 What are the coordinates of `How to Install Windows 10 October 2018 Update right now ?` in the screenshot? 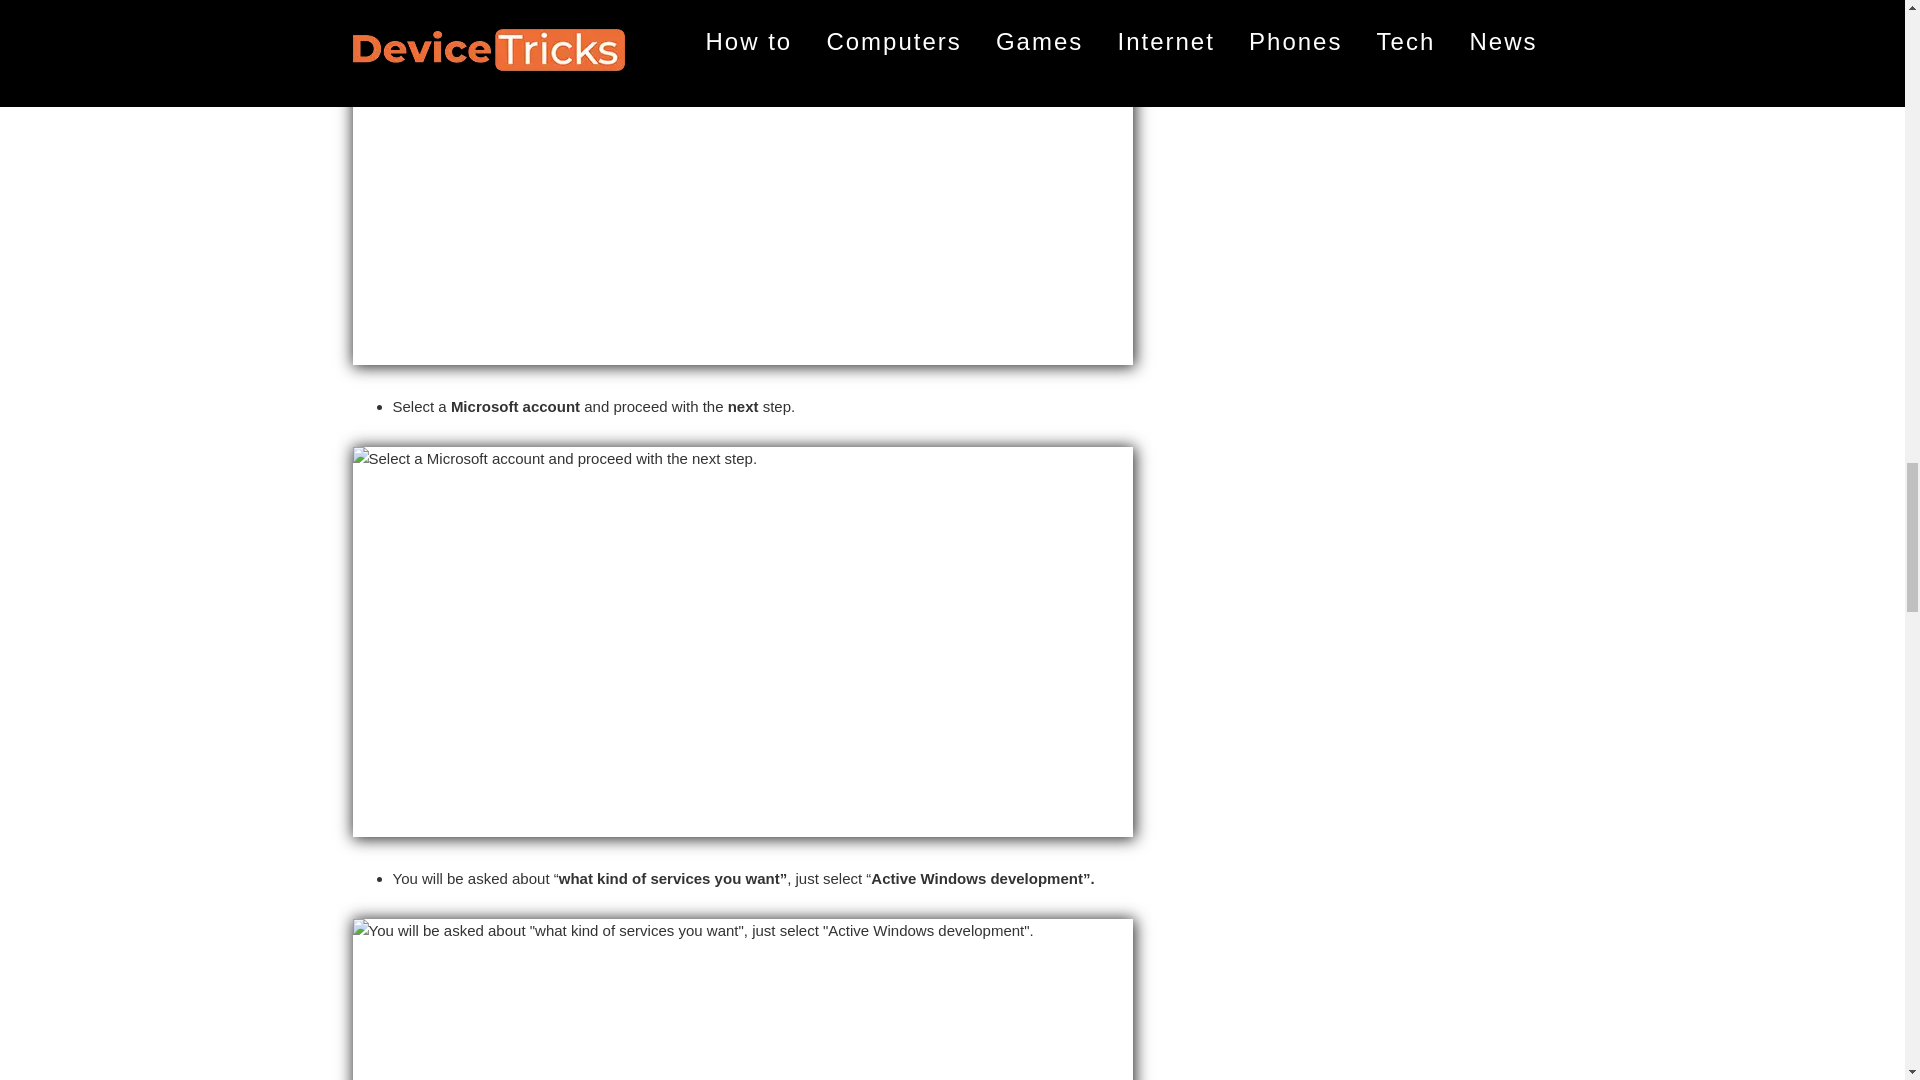 It's located at (742, 1000).